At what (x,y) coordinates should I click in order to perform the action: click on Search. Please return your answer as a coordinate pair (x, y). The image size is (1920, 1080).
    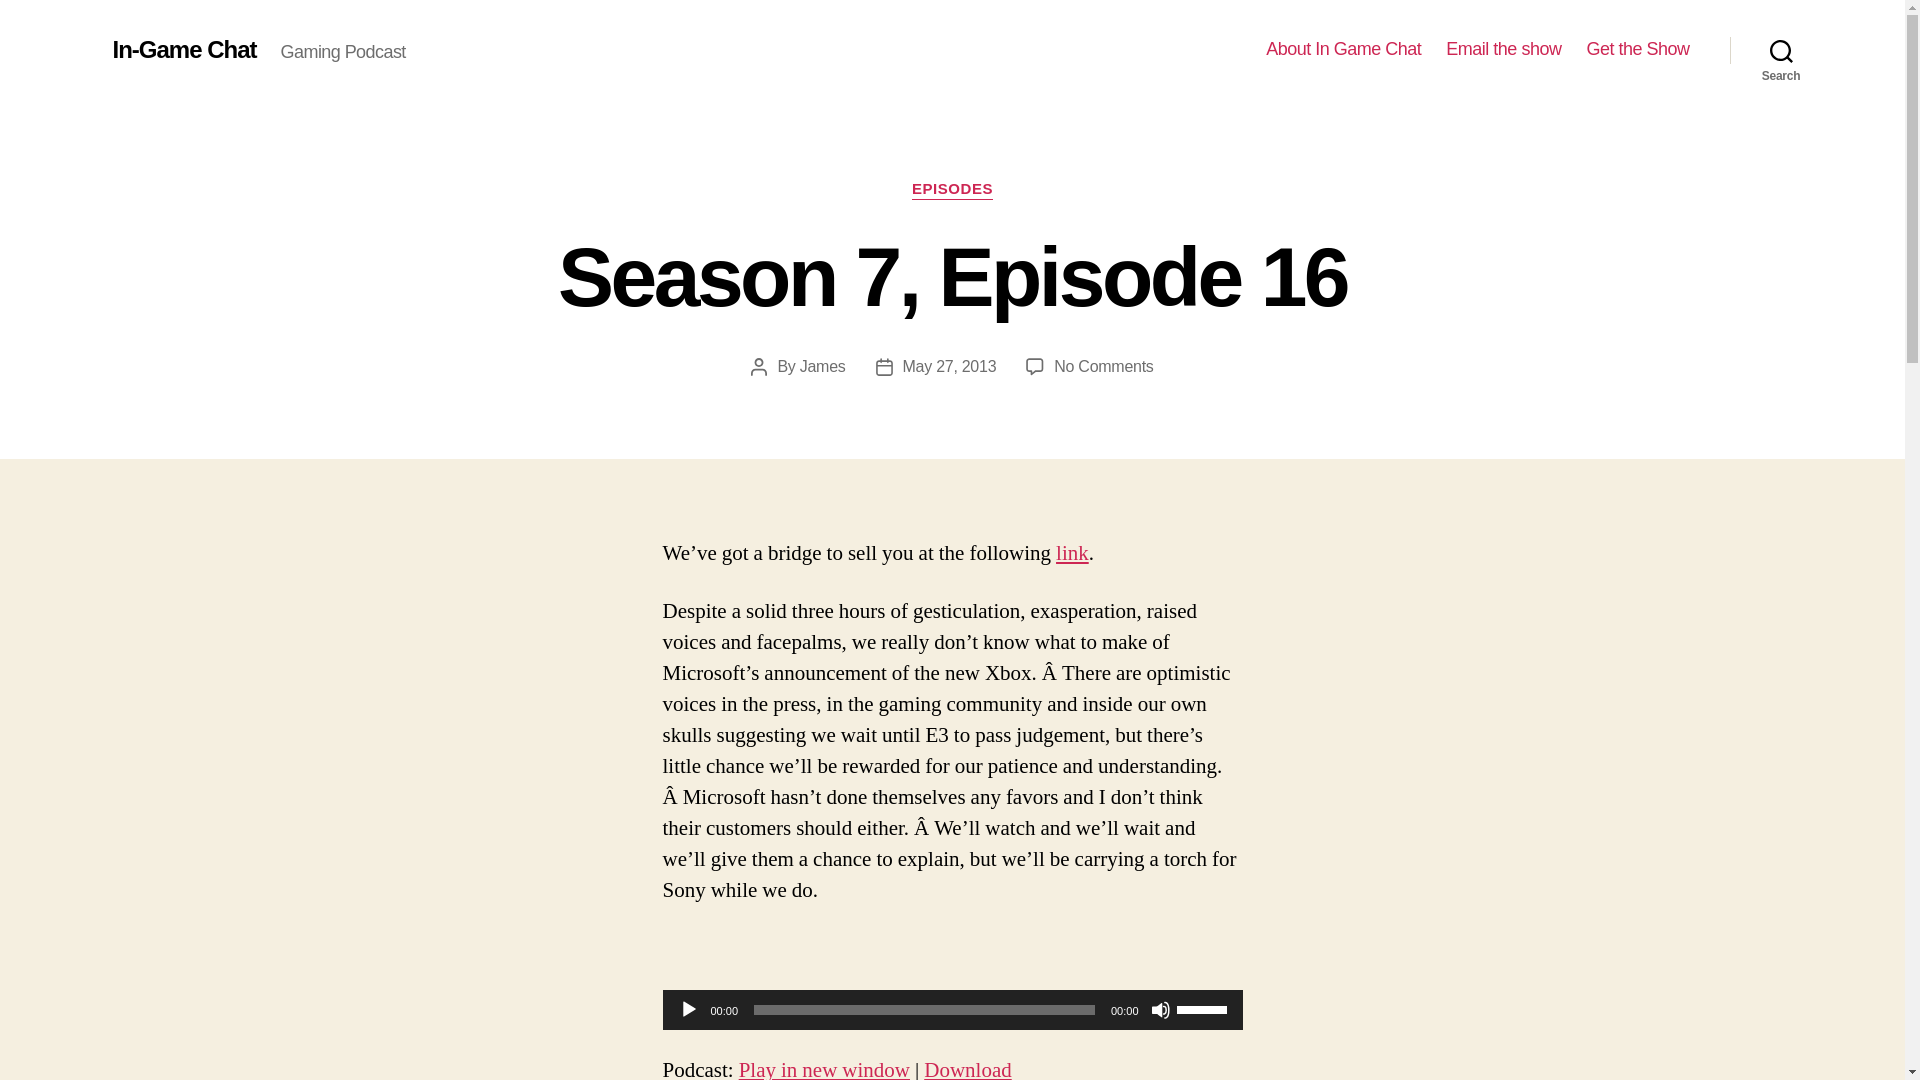
    Looking at the image, I should click on (823, 366).